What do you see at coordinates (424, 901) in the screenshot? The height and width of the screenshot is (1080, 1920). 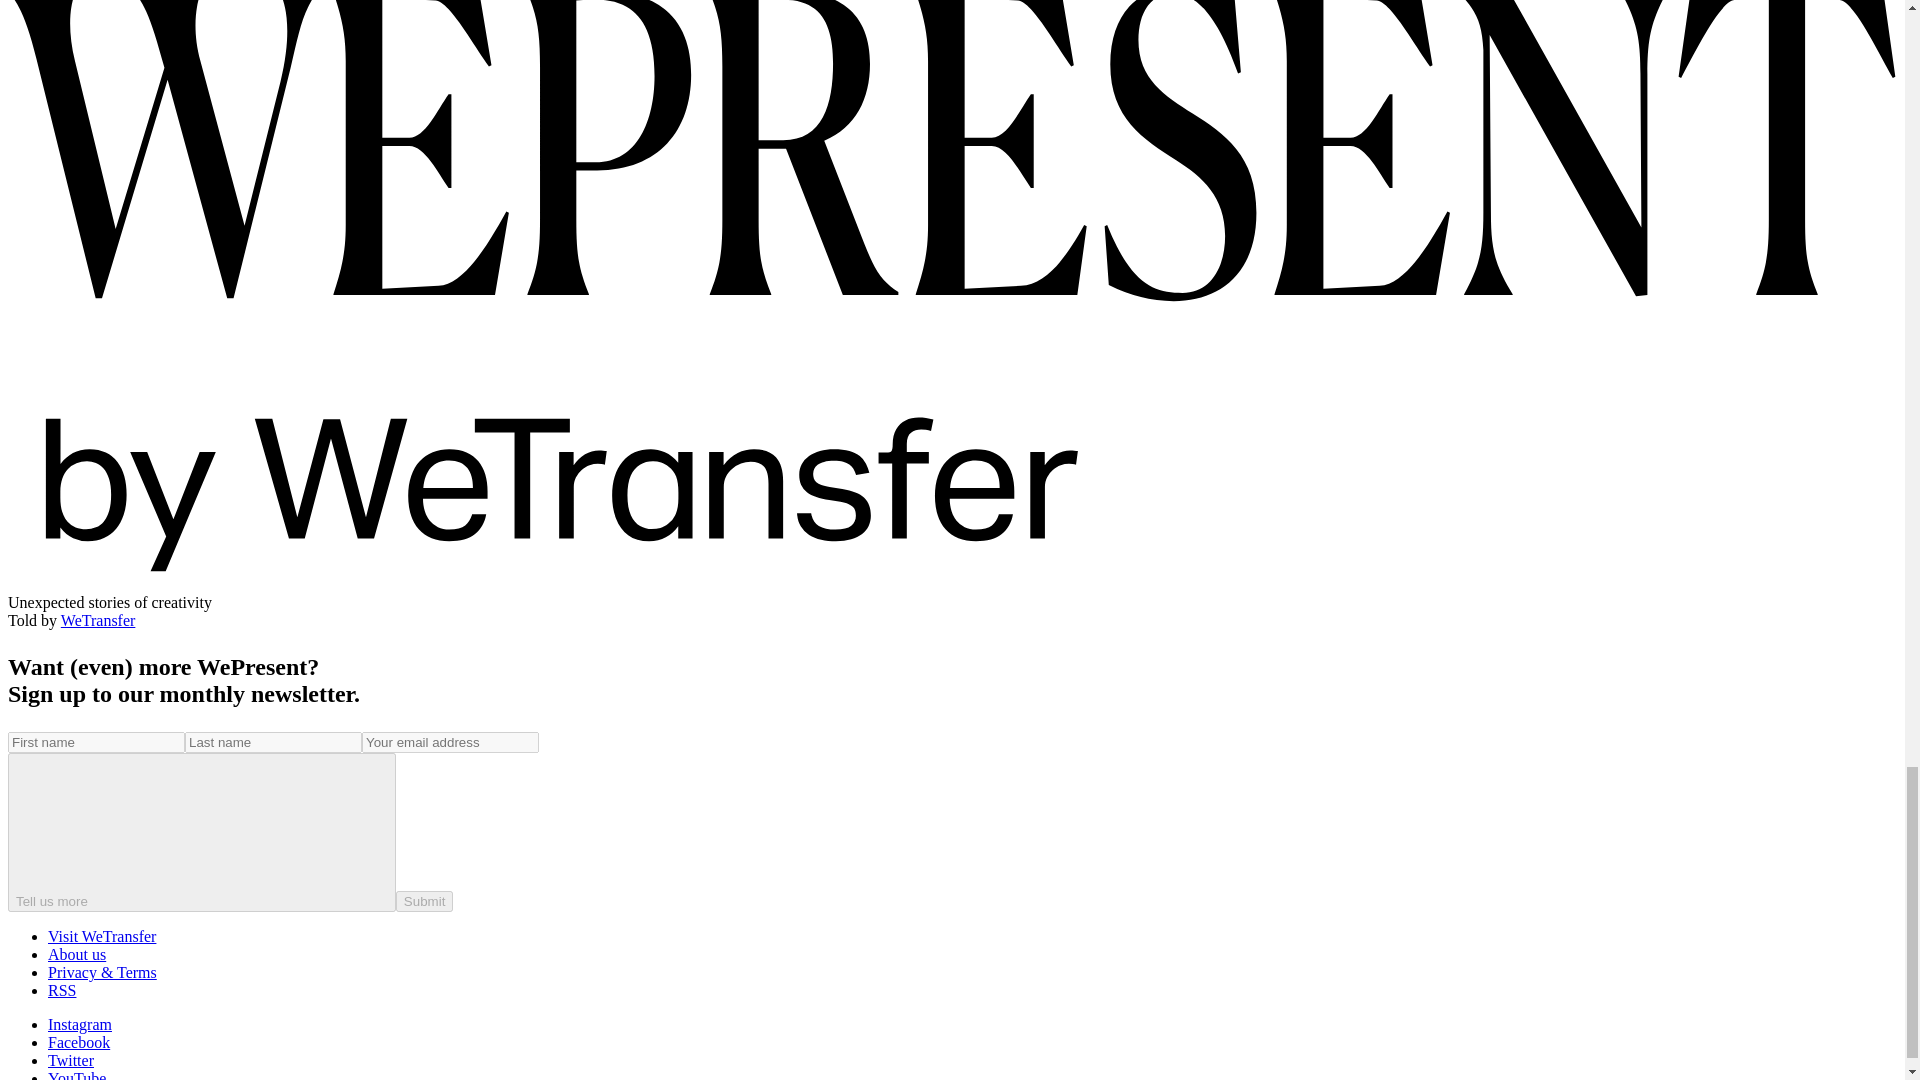 I see `Submit` at bounding box center [424, 901].